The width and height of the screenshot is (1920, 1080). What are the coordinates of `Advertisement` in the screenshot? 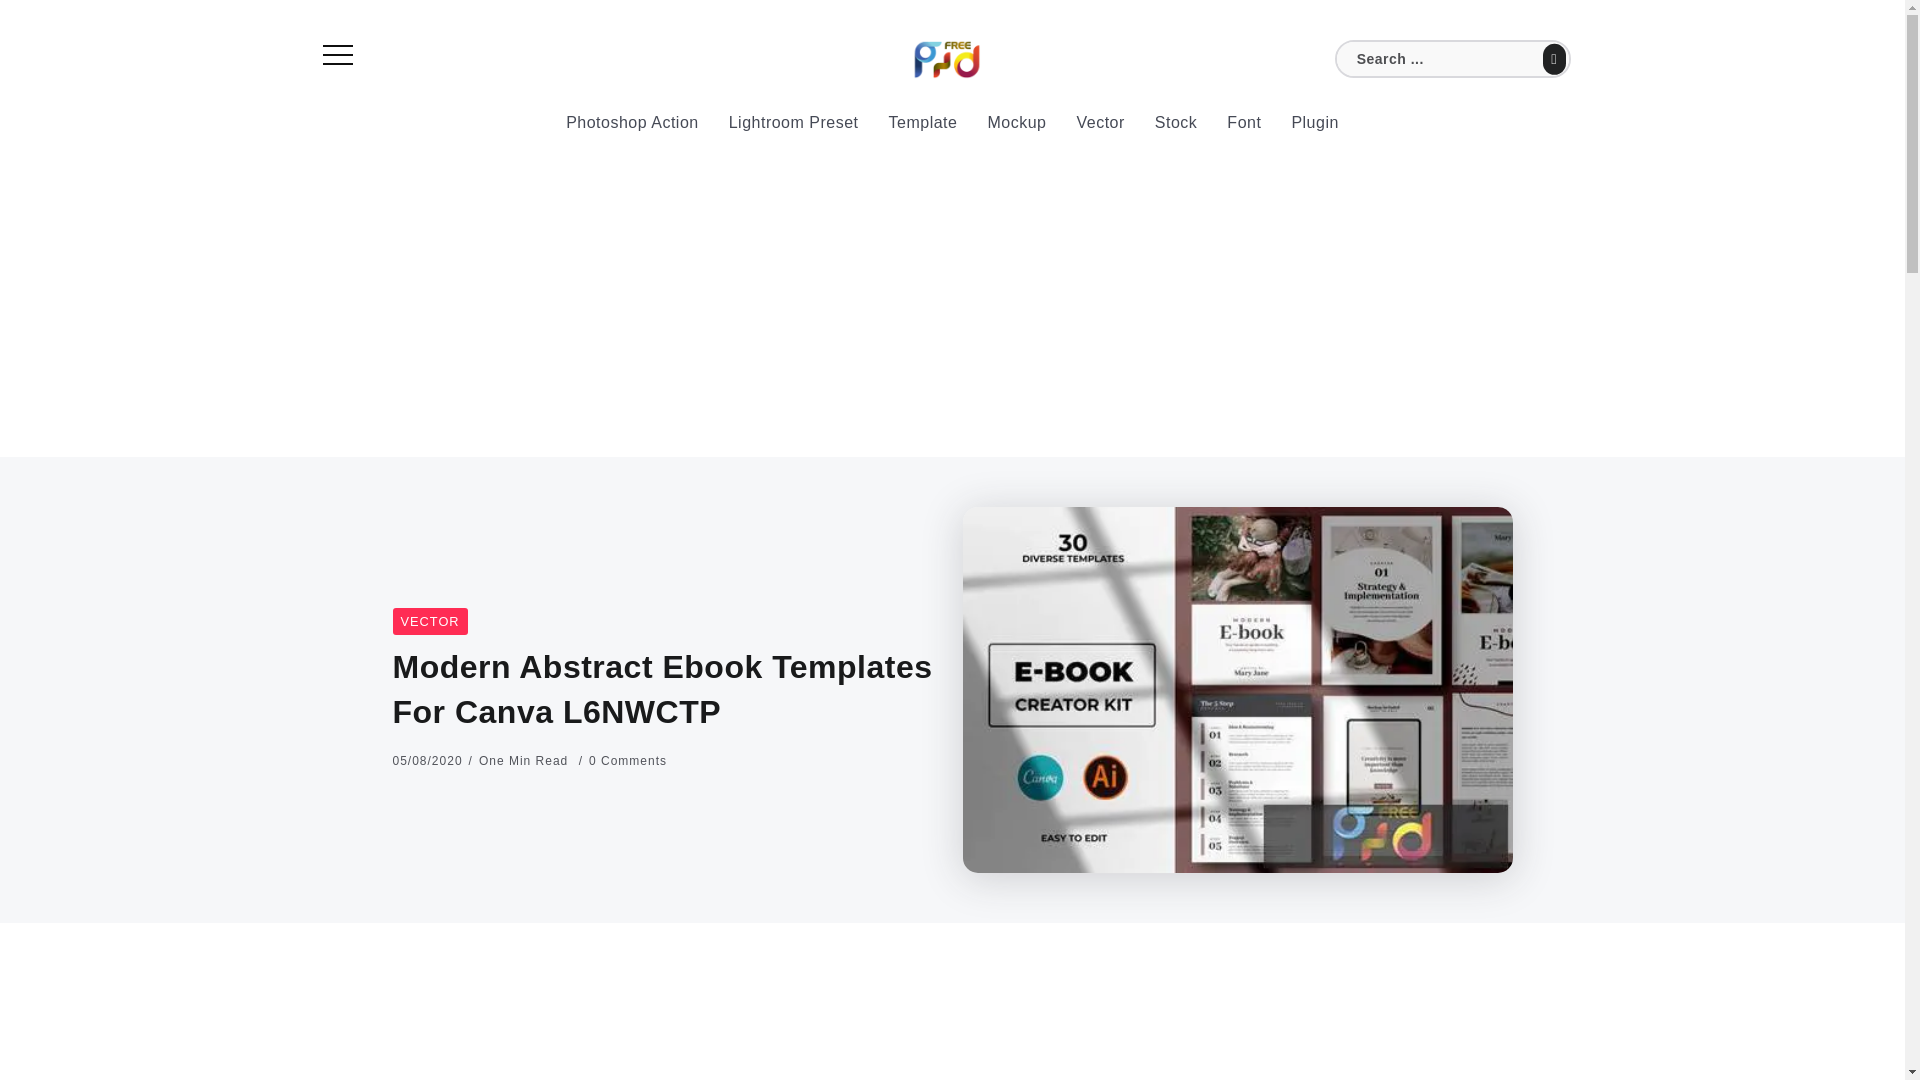 It's located at (755, 1018).